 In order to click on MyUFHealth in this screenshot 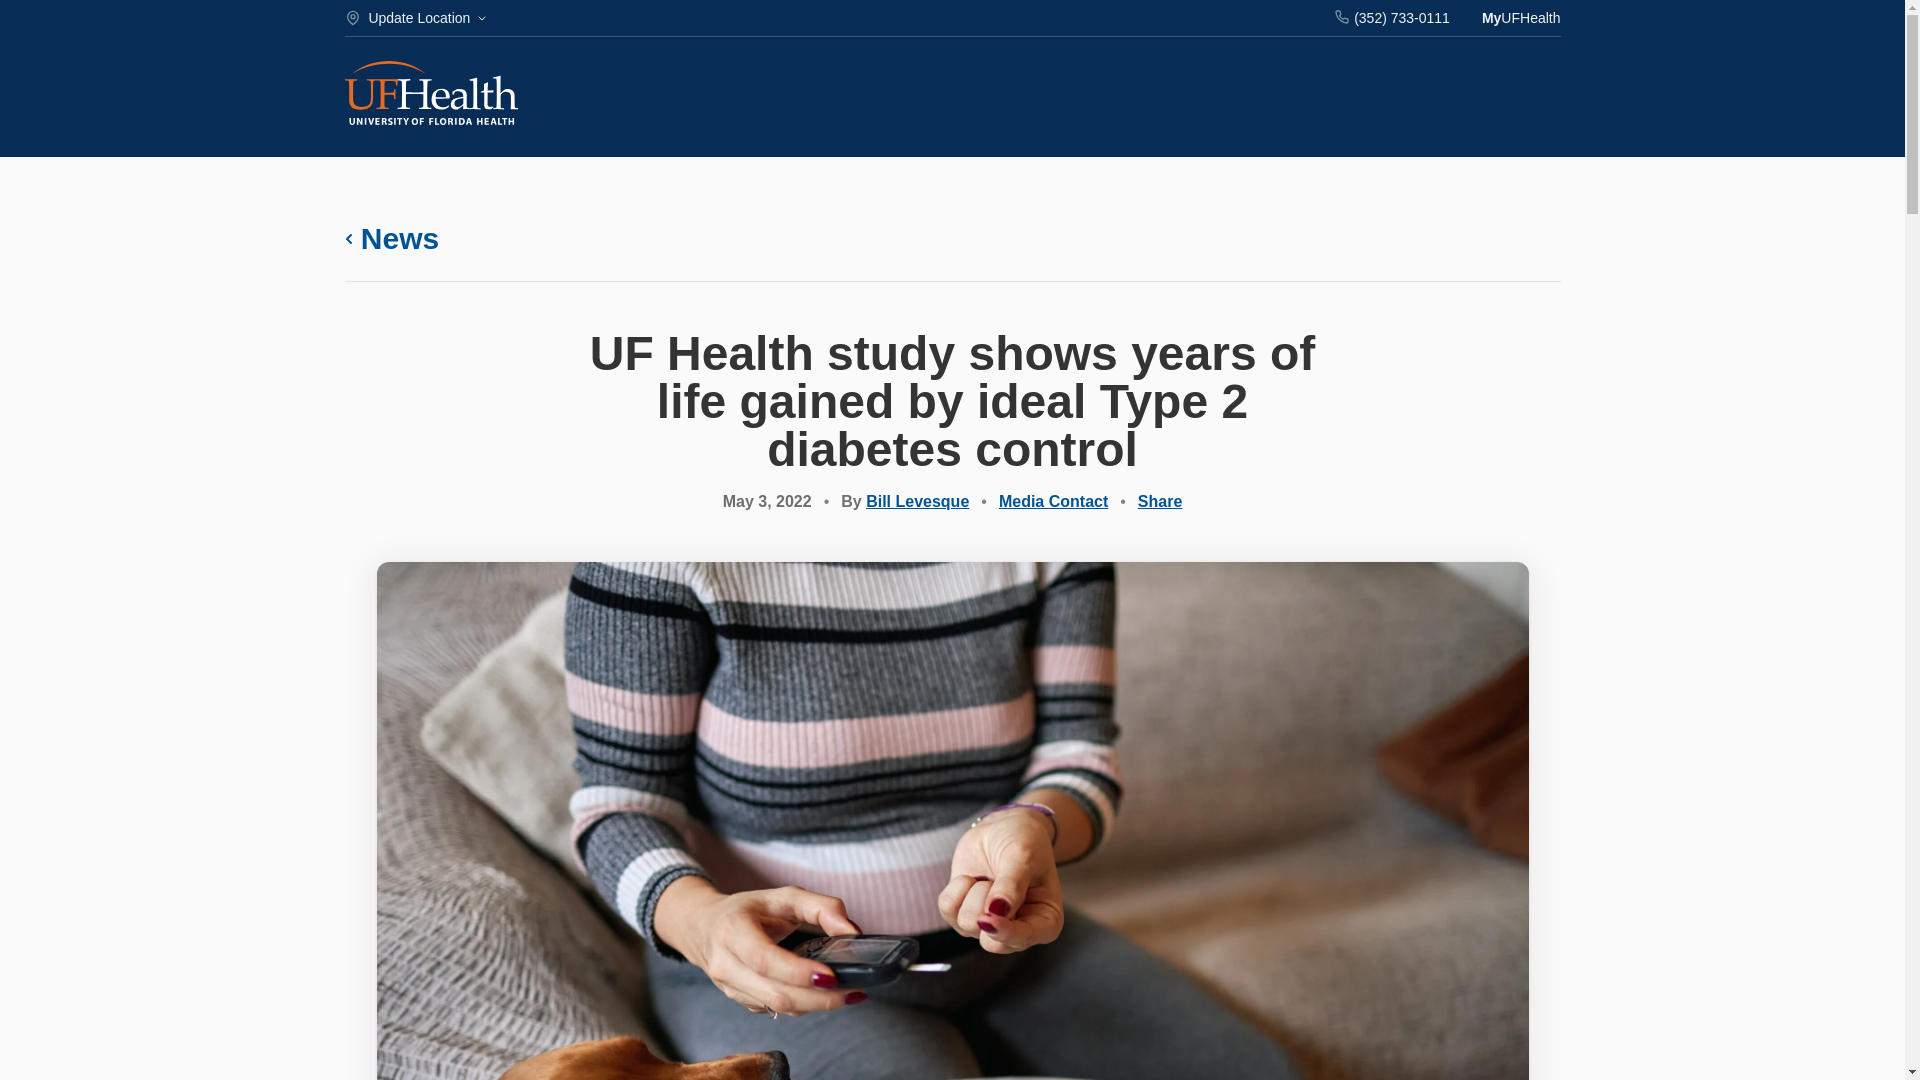, I will do `click(1521, 18)`.